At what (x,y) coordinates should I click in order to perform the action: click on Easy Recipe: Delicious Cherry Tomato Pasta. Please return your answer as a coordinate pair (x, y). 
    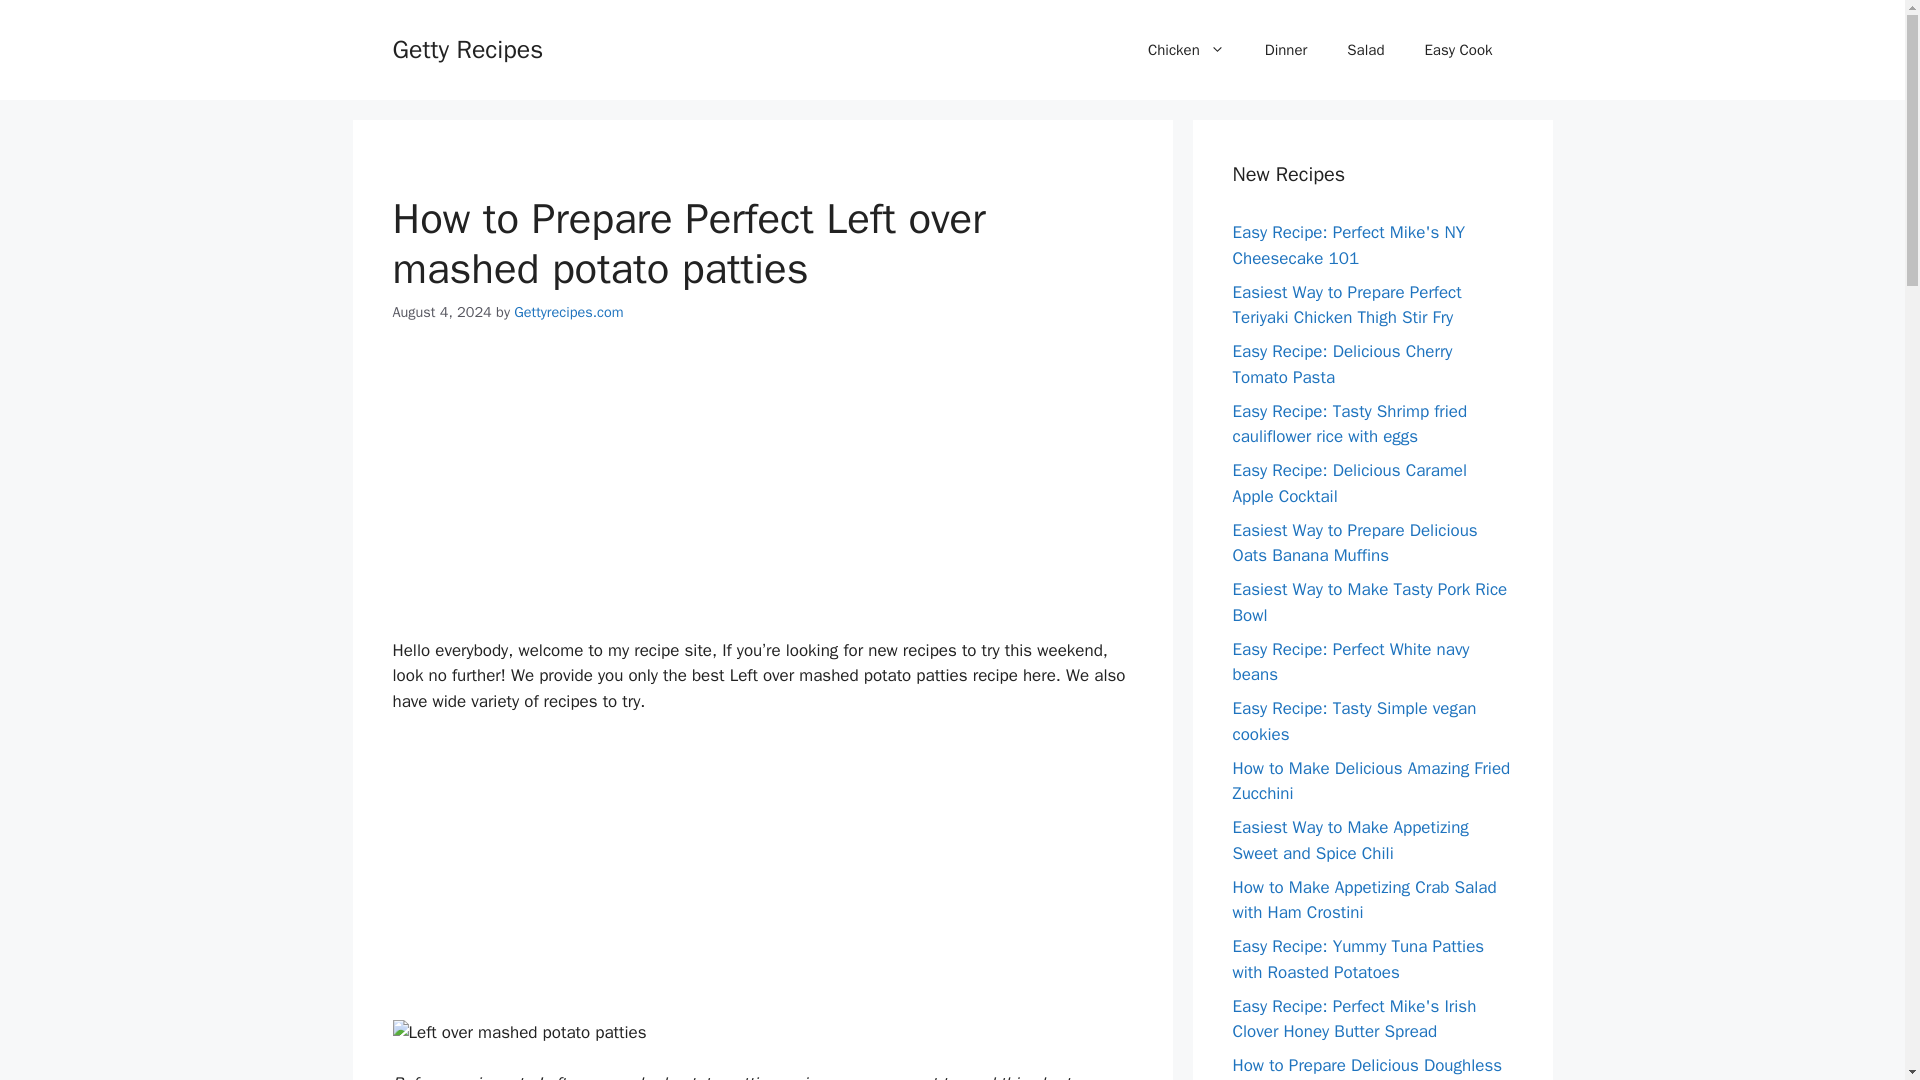
    Looking at the image, I should click on (1342, 364).